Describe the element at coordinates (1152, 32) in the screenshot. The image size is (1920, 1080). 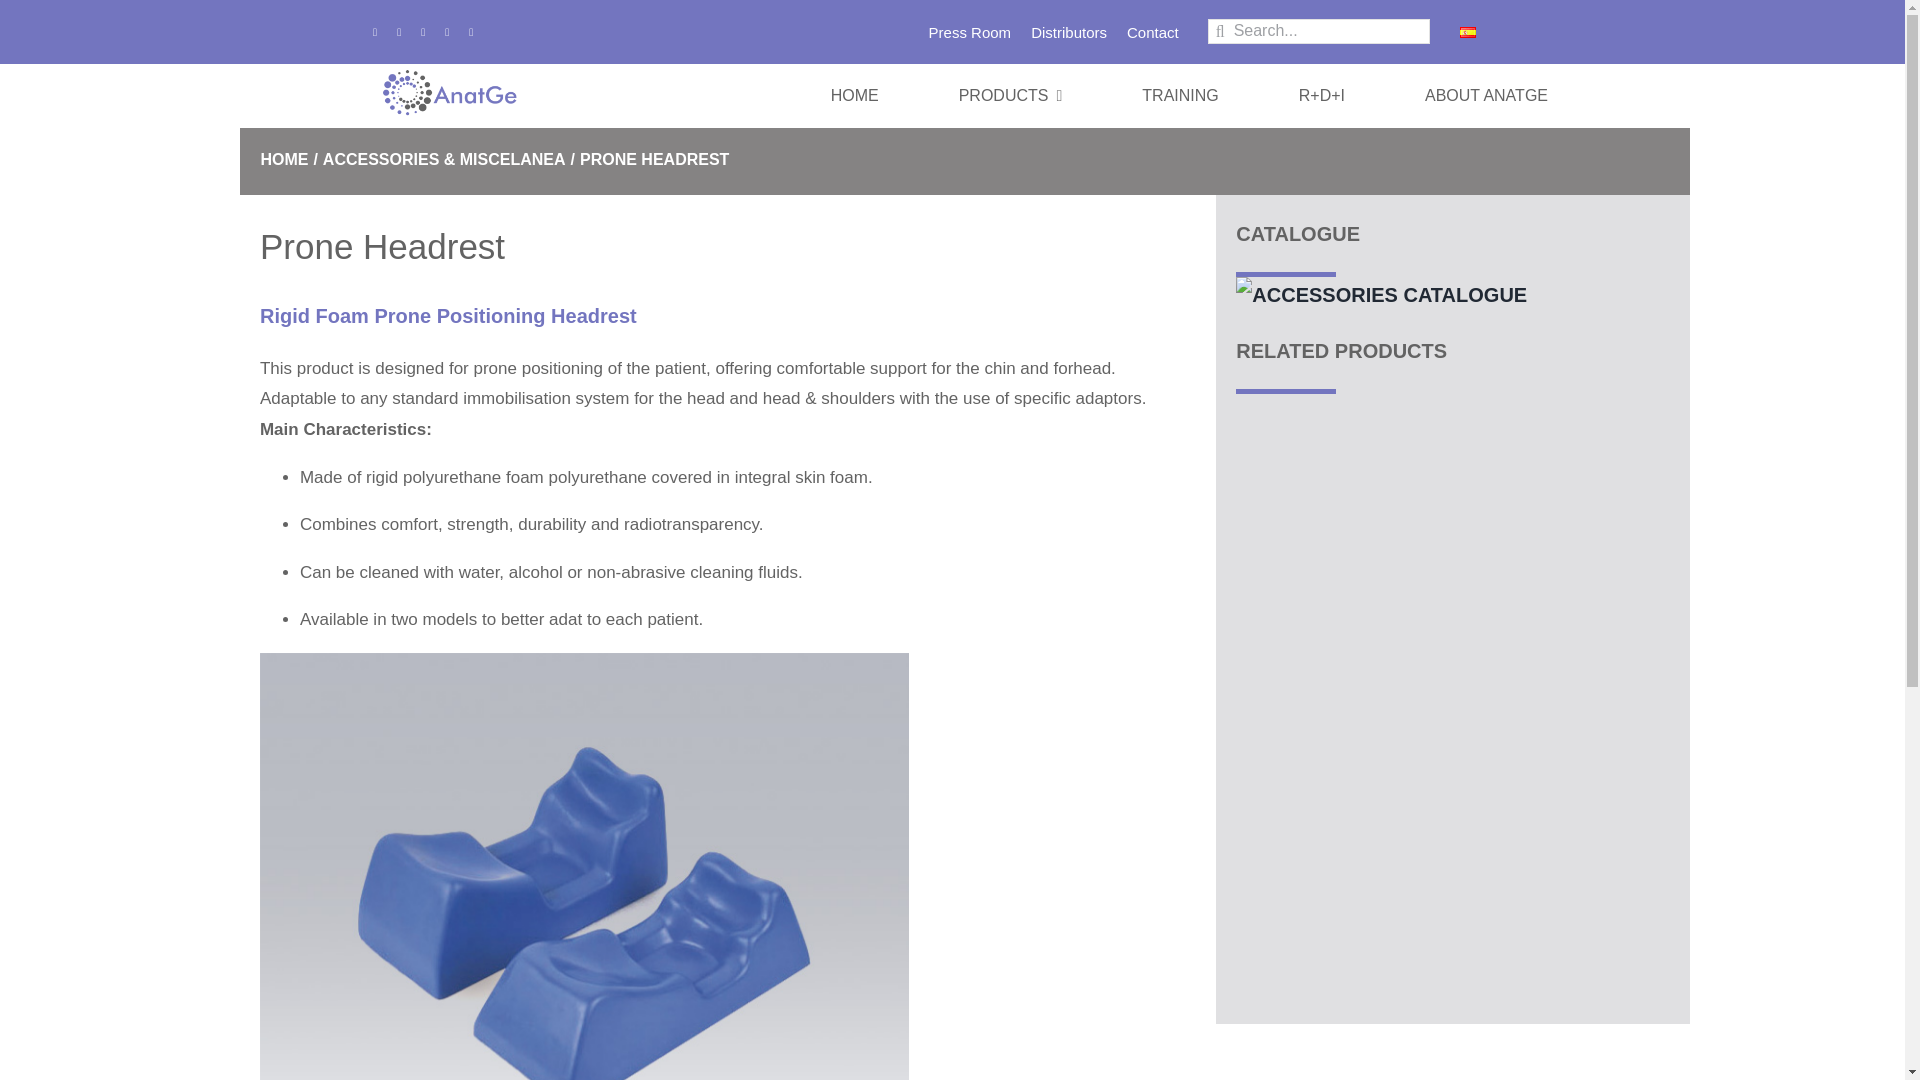
I see `Contact` at that location.